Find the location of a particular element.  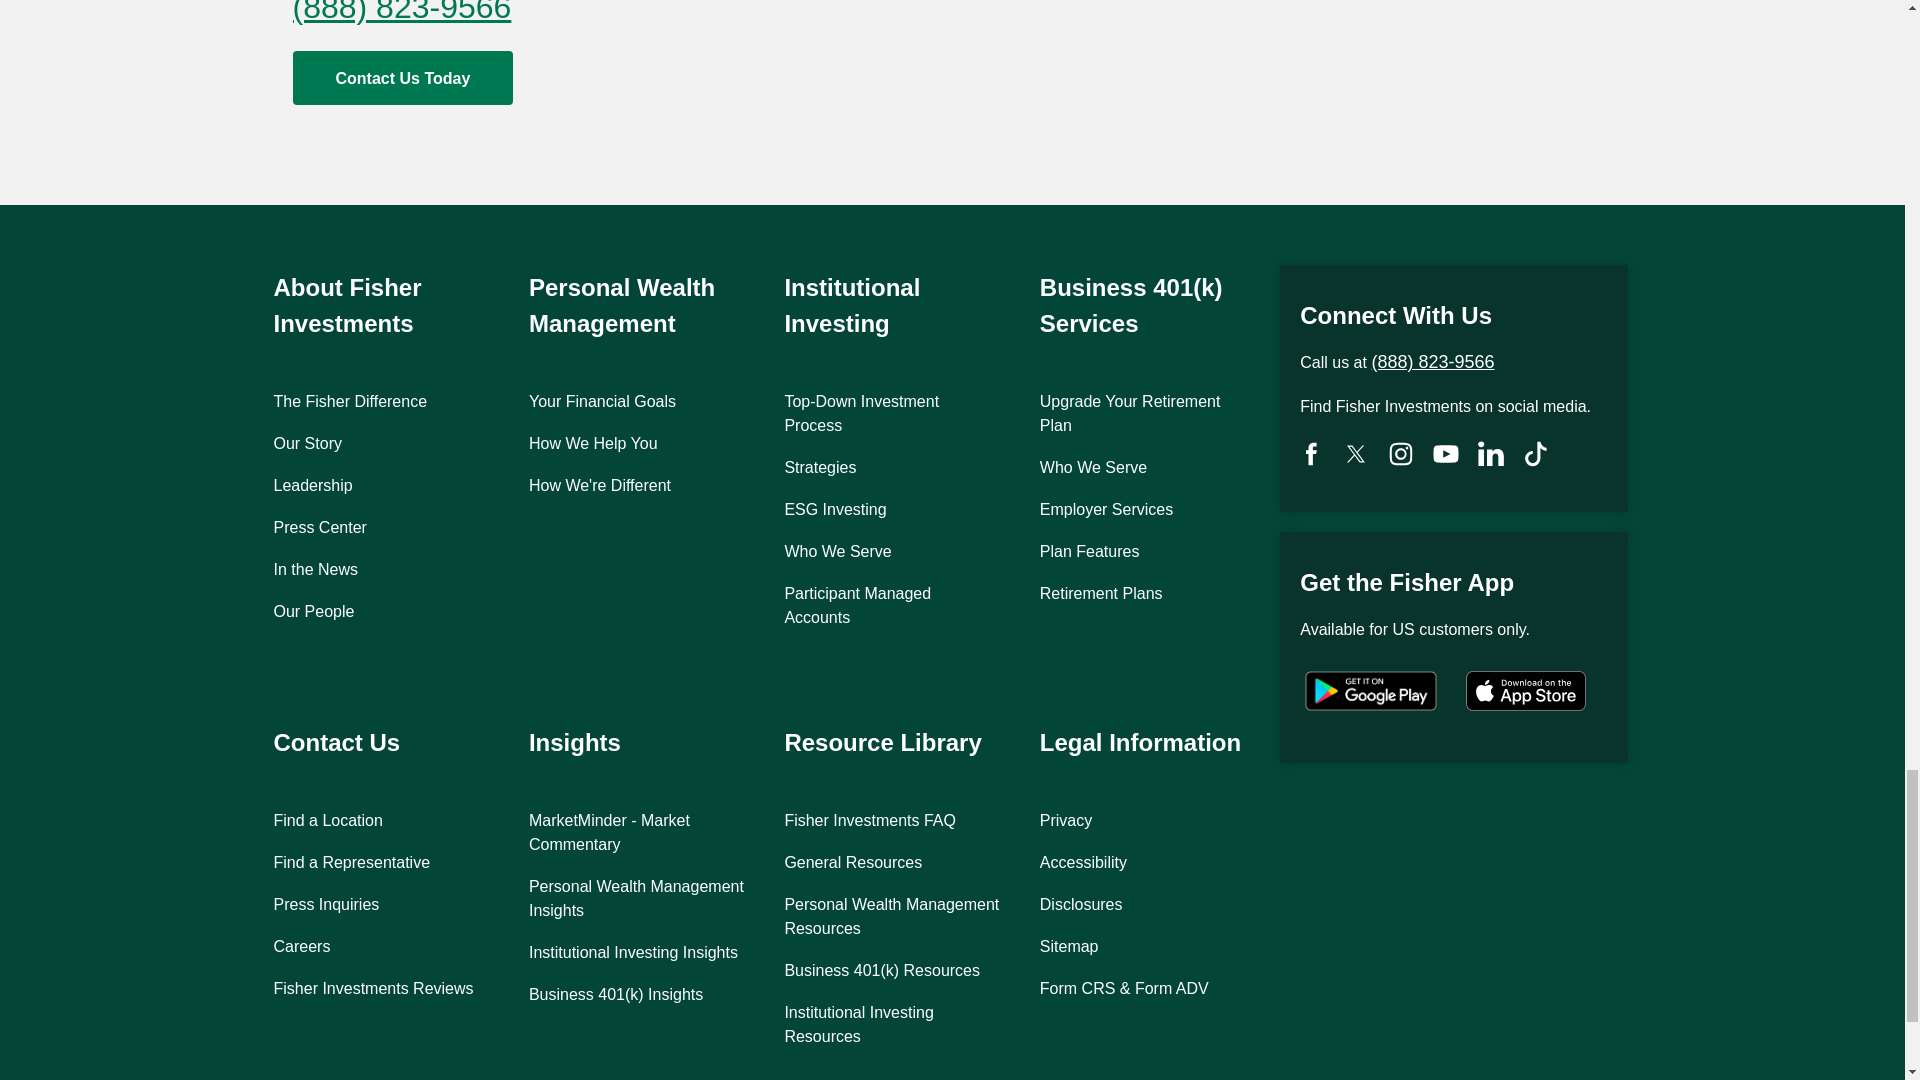

Follow us on LinkedIn is located at coordinates (1490, 454).